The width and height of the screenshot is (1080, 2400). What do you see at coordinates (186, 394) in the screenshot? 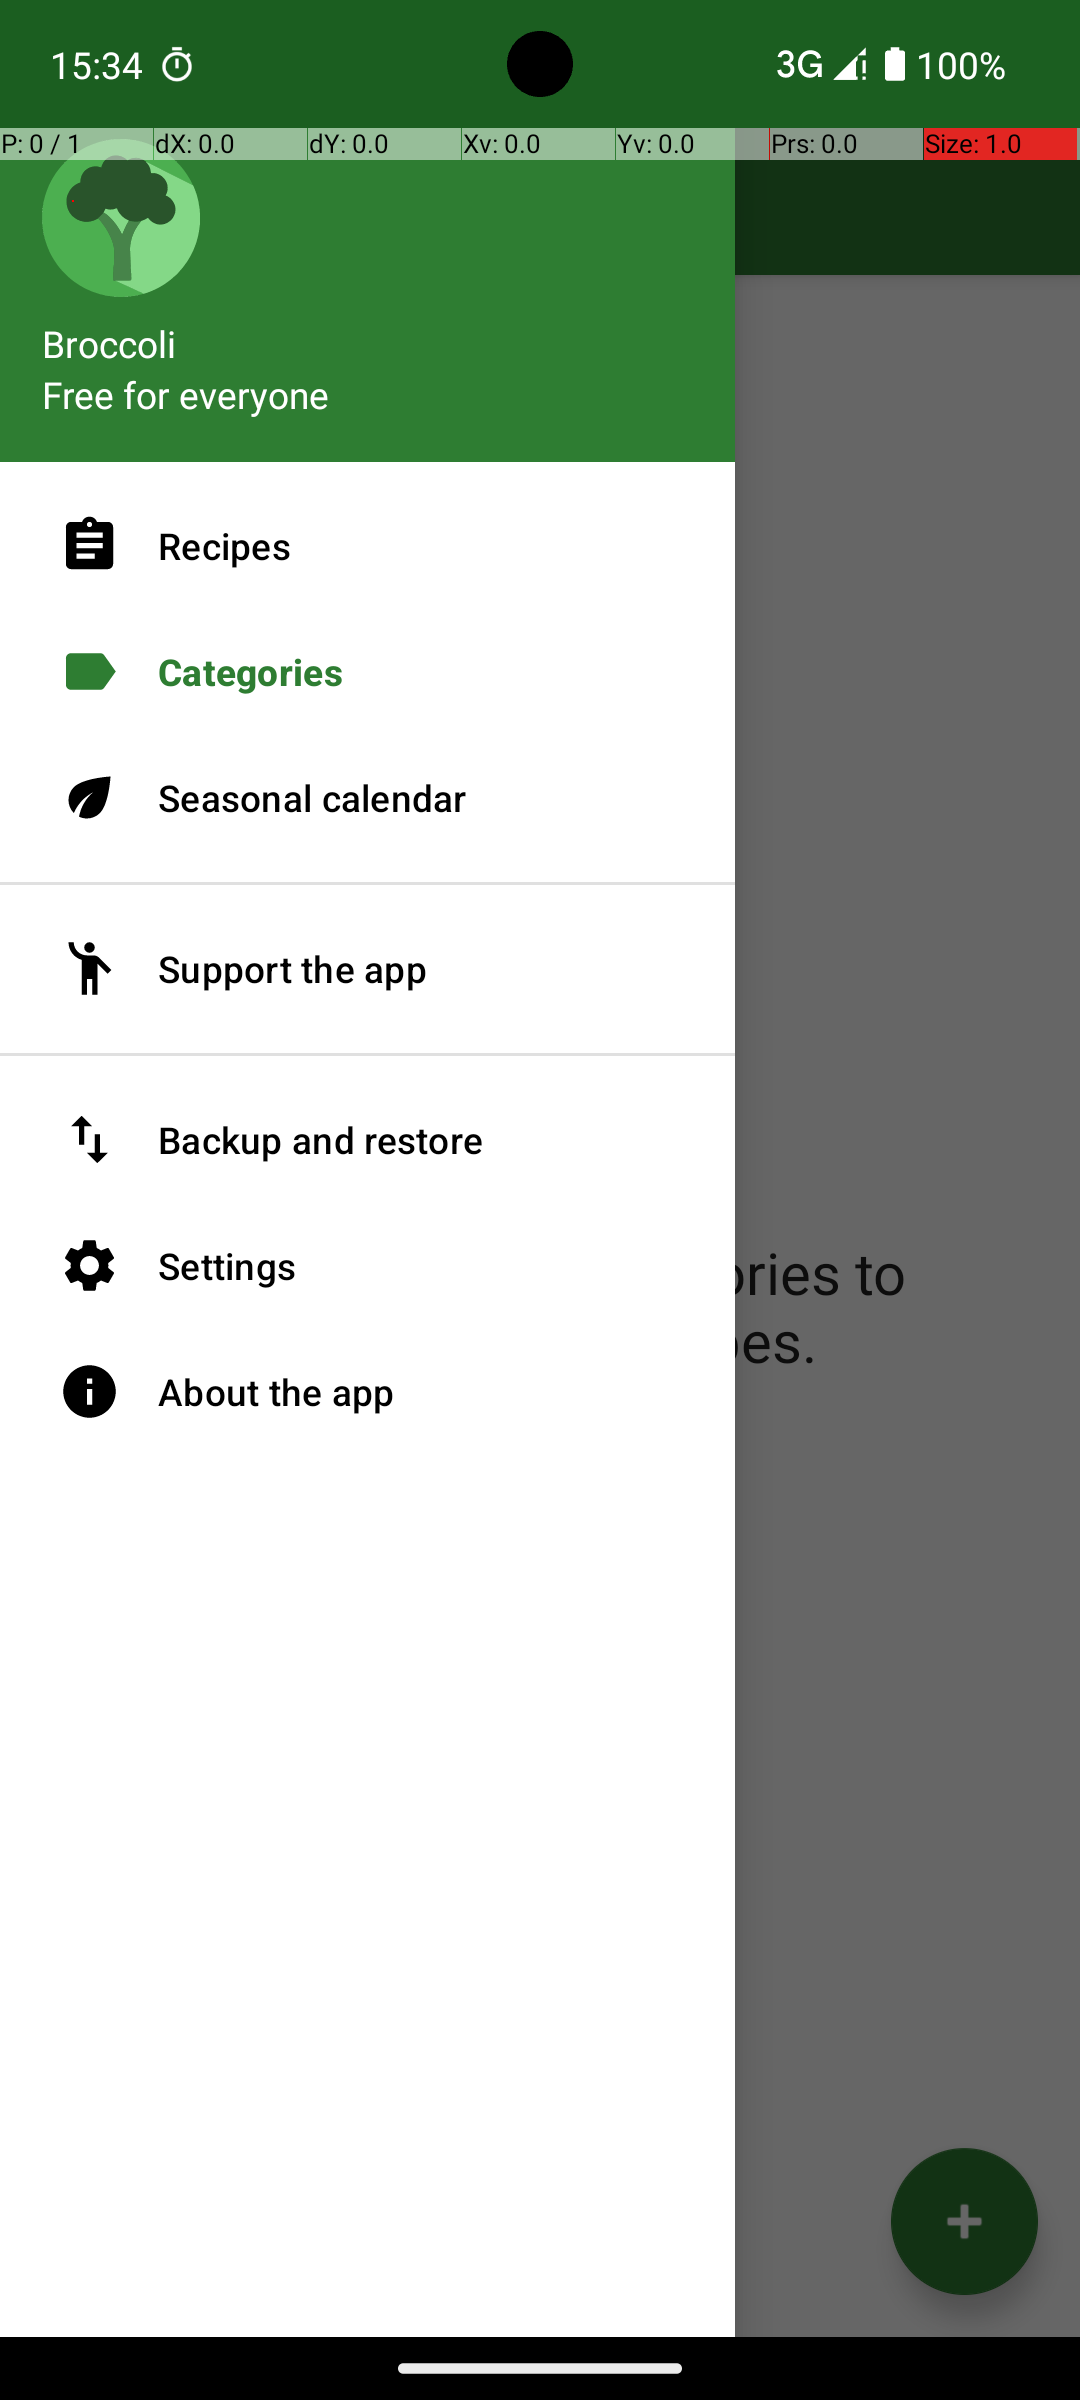
I see `Free for everyone` at bounding box center [186, 394].